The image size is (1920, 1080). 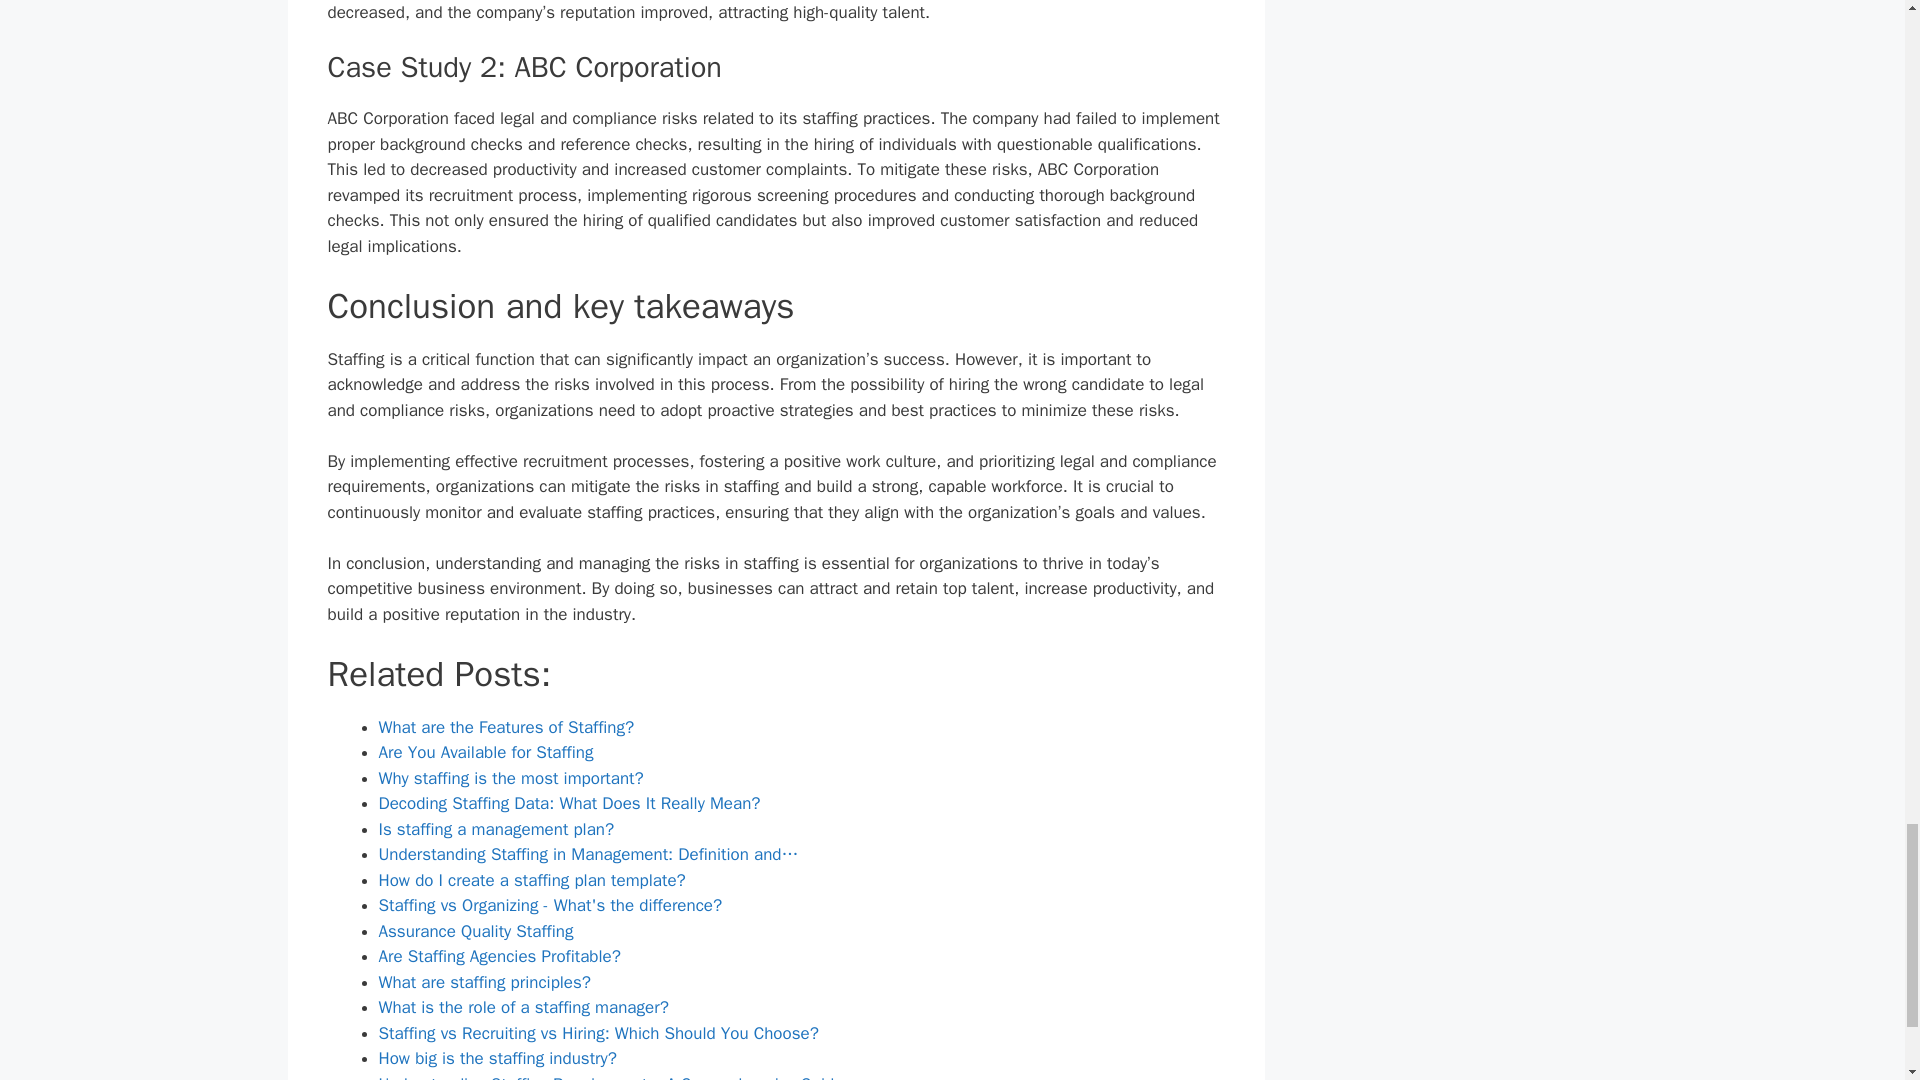 I want to click on How big is the staffing industry?, so click(x=497, y=1058).